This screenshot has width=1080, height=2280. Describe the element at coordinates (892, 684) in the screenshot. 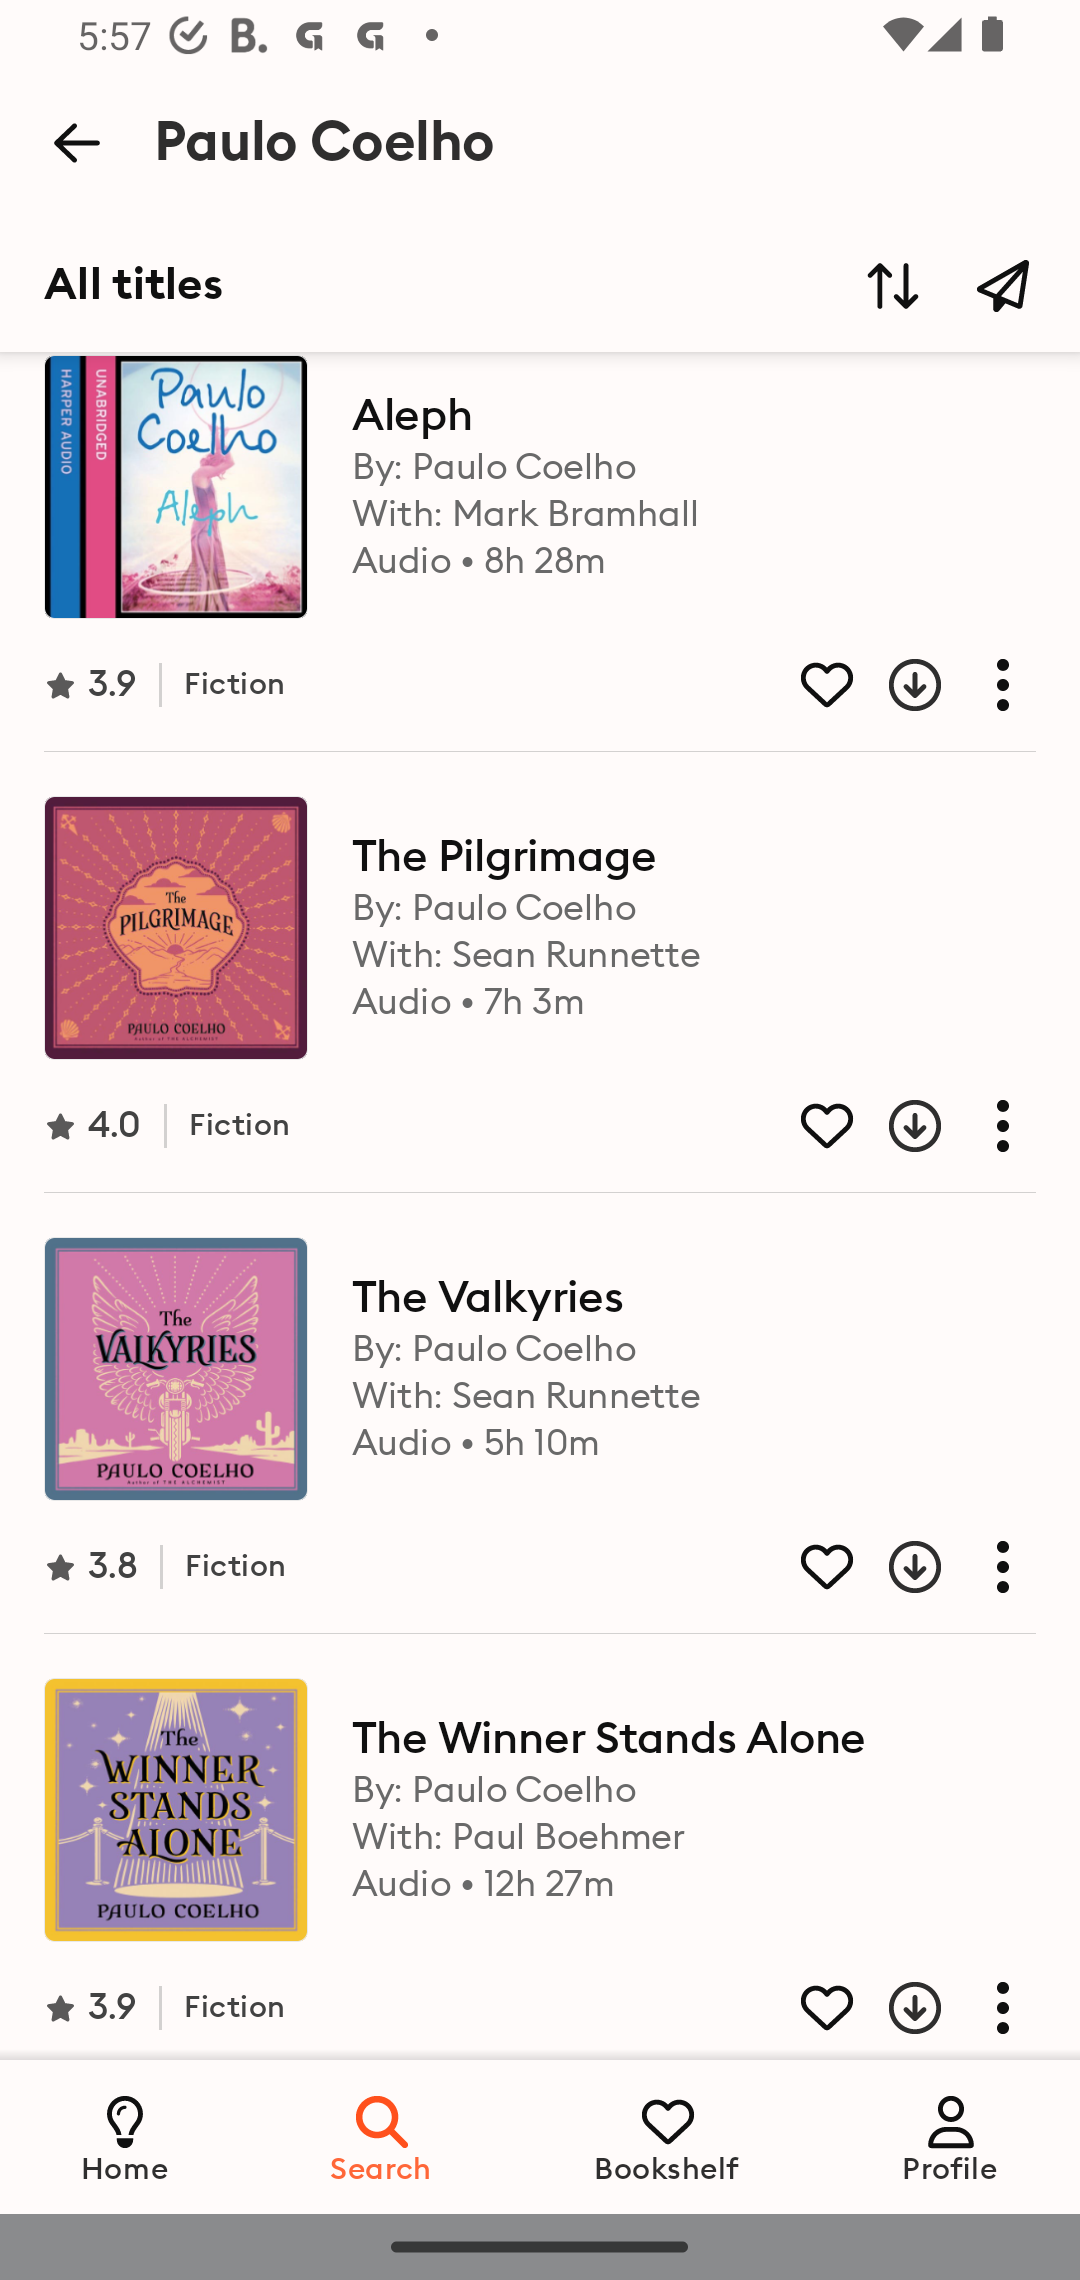

I see `Download` at that location.